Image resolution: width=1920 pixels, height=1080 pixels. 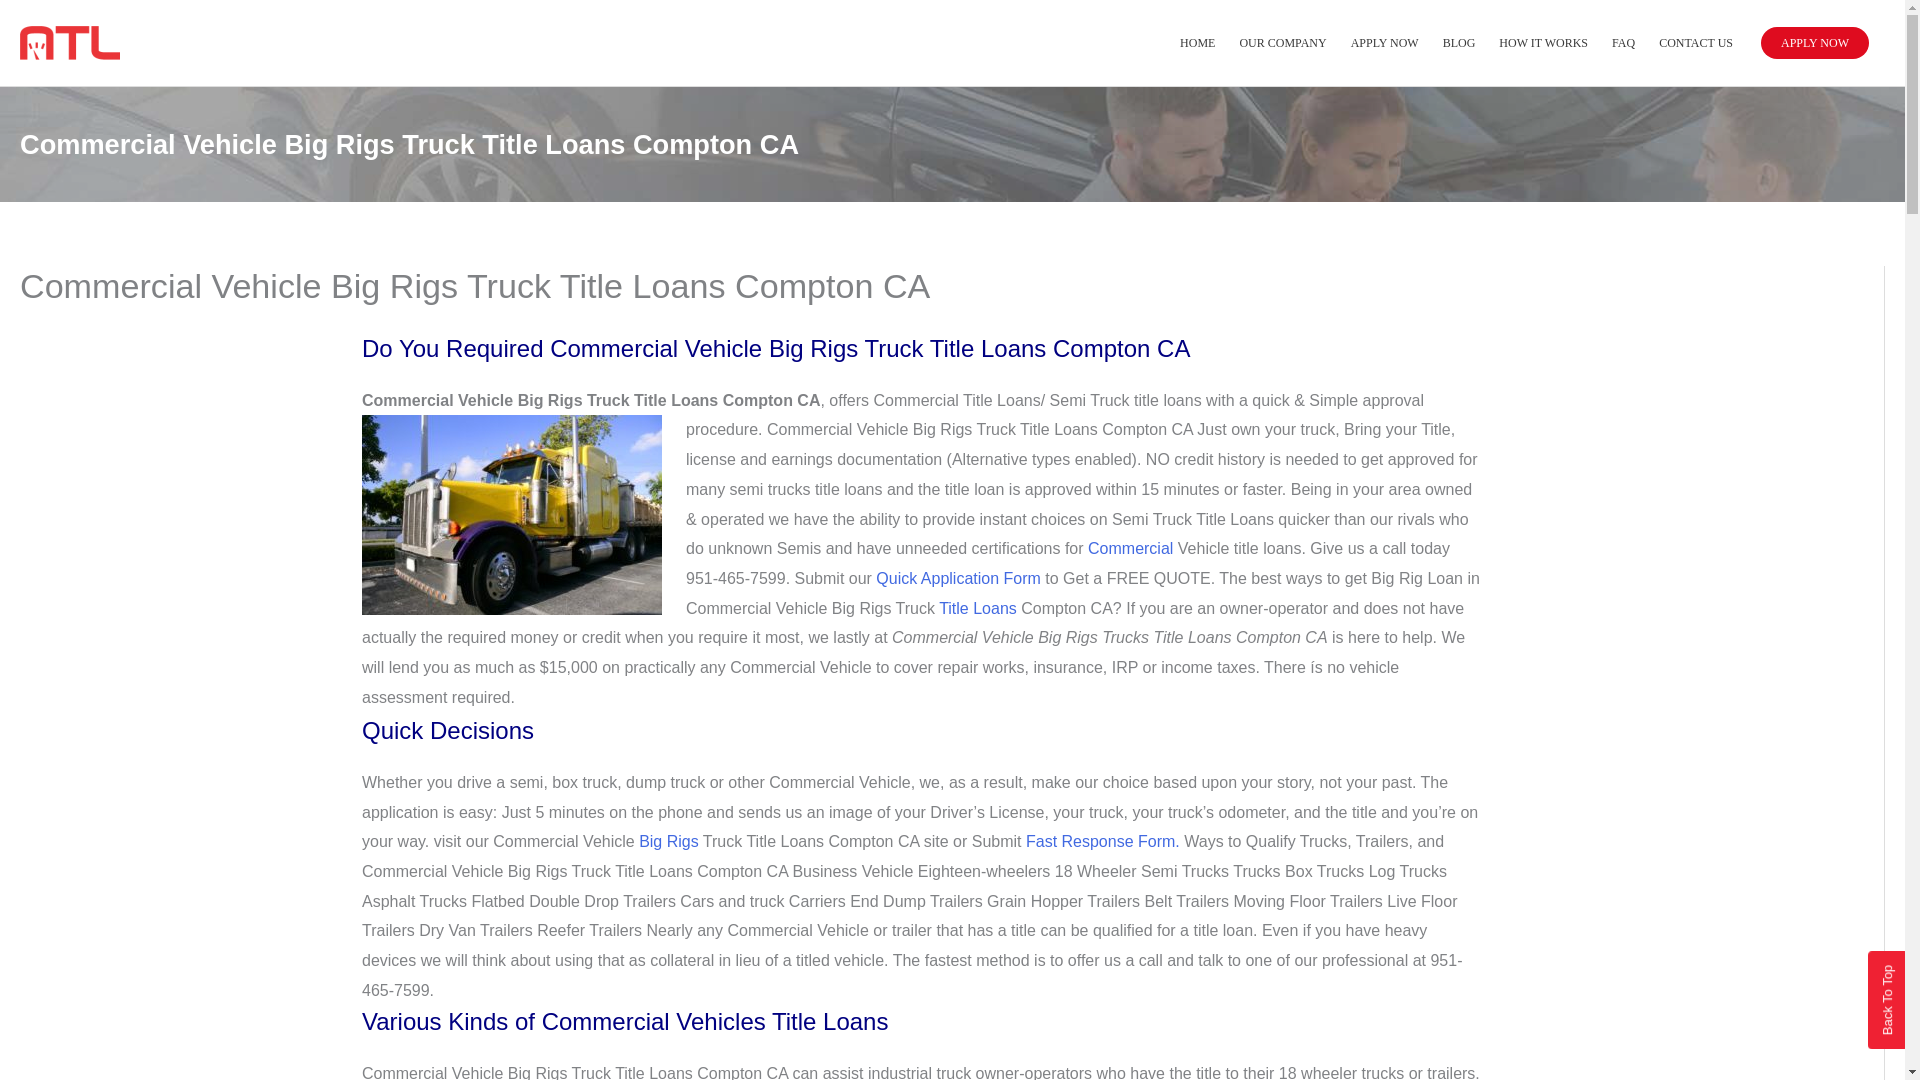 What do you see at coordinates (958, 578) in the screenshot?
I see `Quick Application Form` at bounding box center [958, 578].